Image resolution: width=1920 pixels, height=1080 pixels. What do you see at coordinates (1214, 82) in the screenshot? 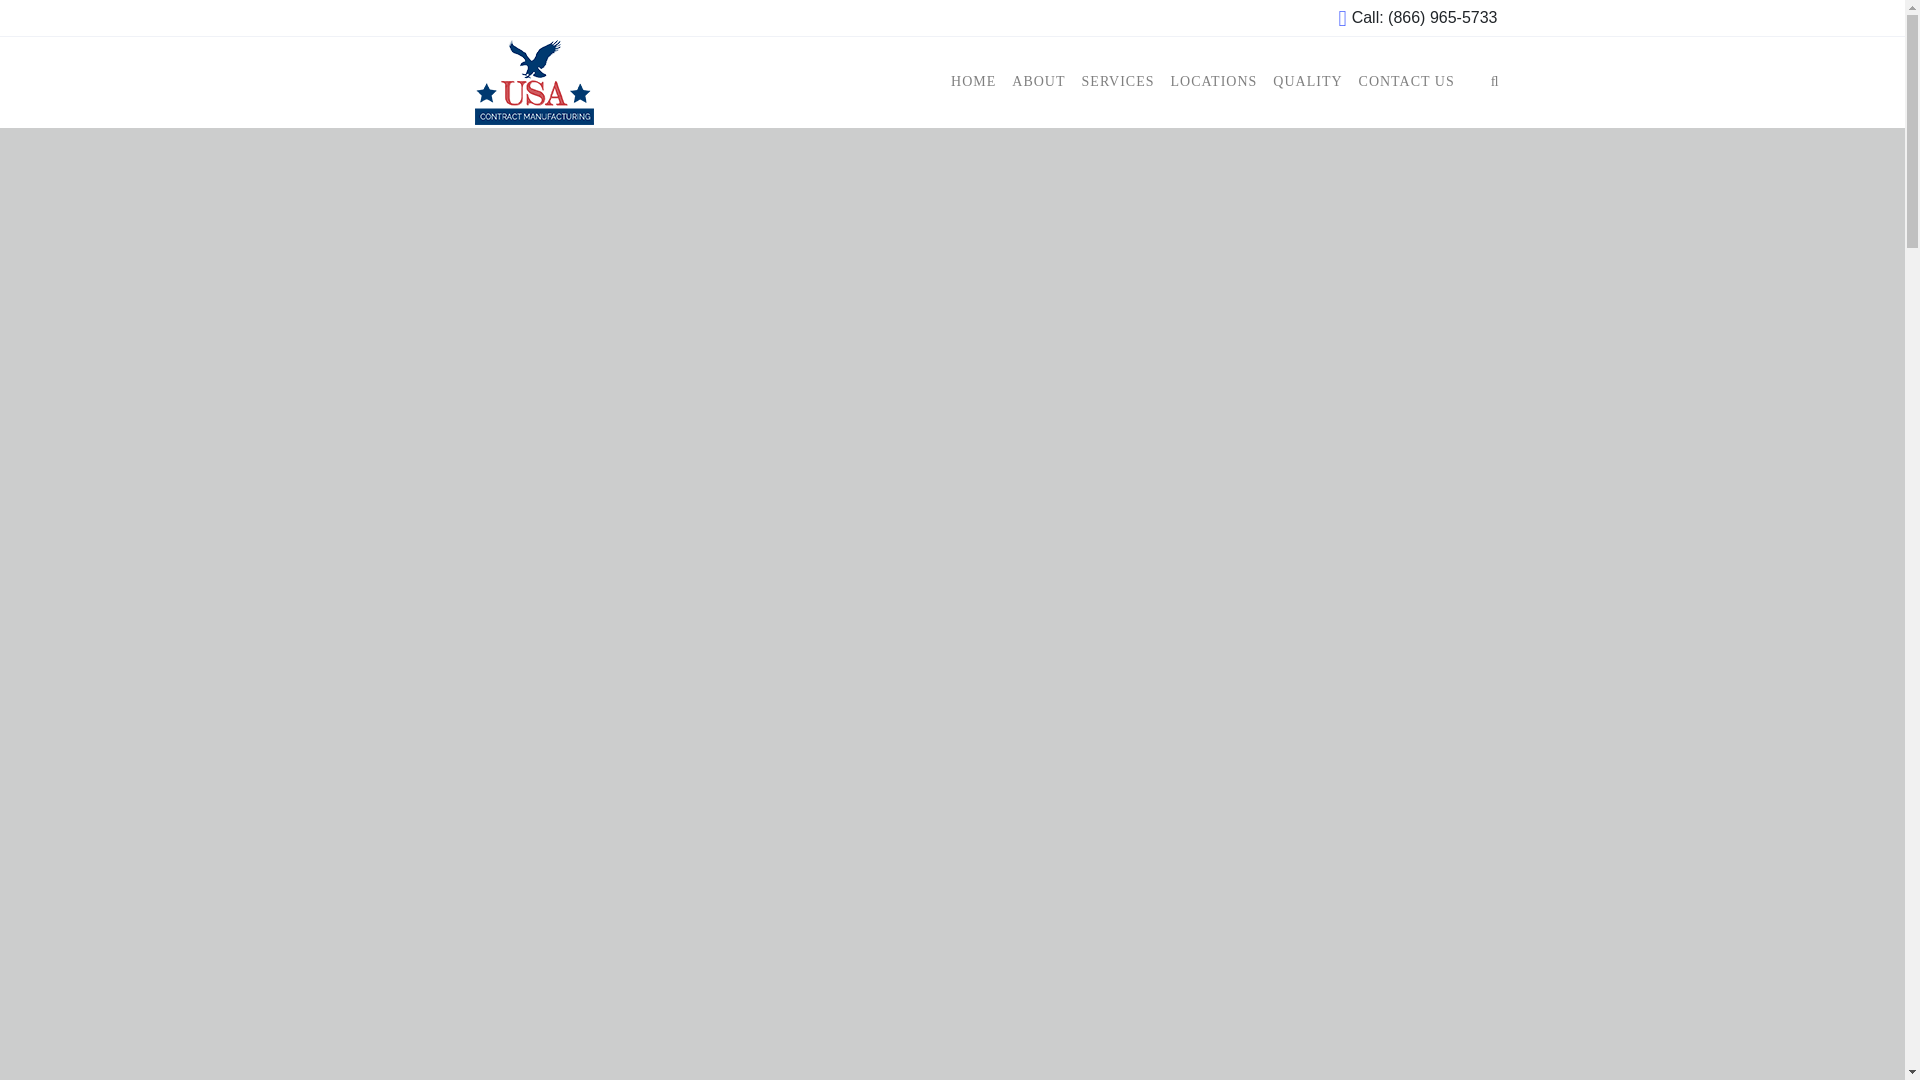
I see `Locations` at bounding box center [1214, 82].